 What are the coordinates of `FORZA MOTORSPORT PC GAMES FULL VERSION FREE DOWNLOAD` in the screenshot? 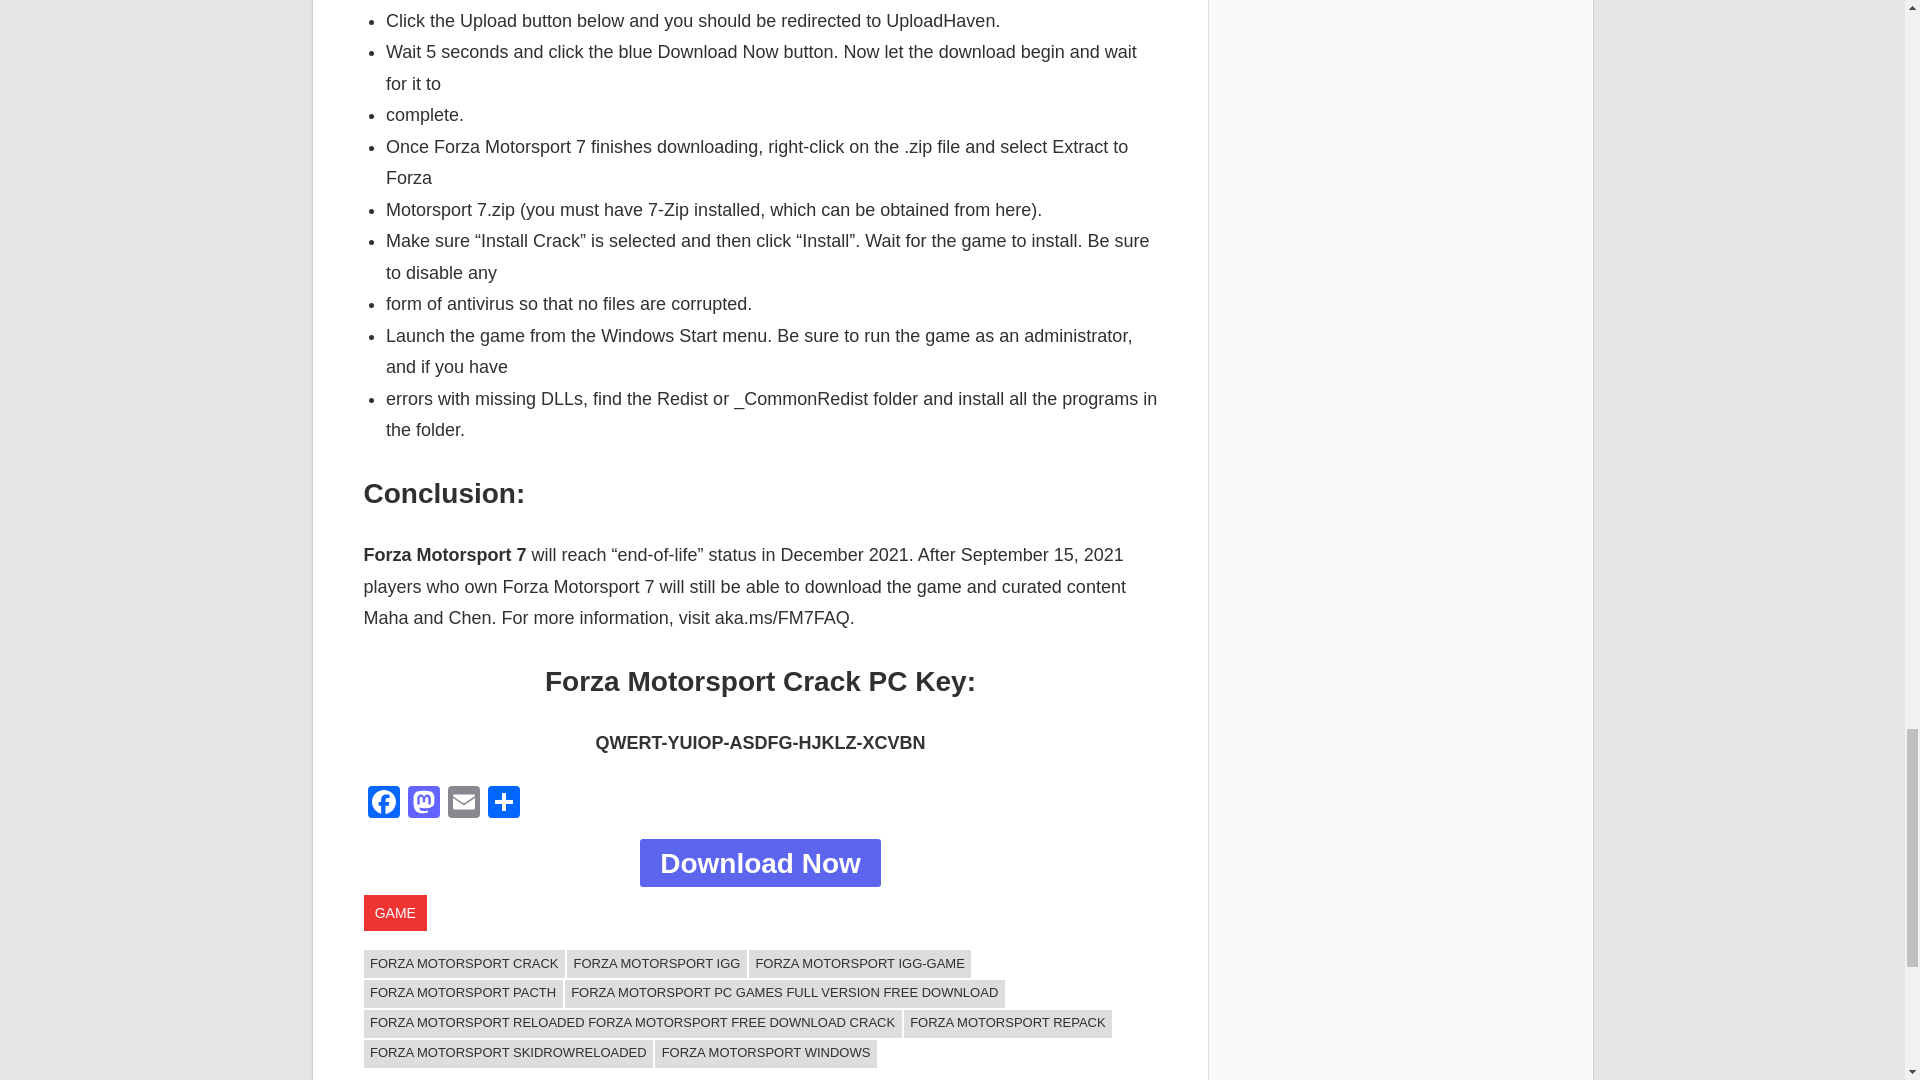 It's located at (784, 993).